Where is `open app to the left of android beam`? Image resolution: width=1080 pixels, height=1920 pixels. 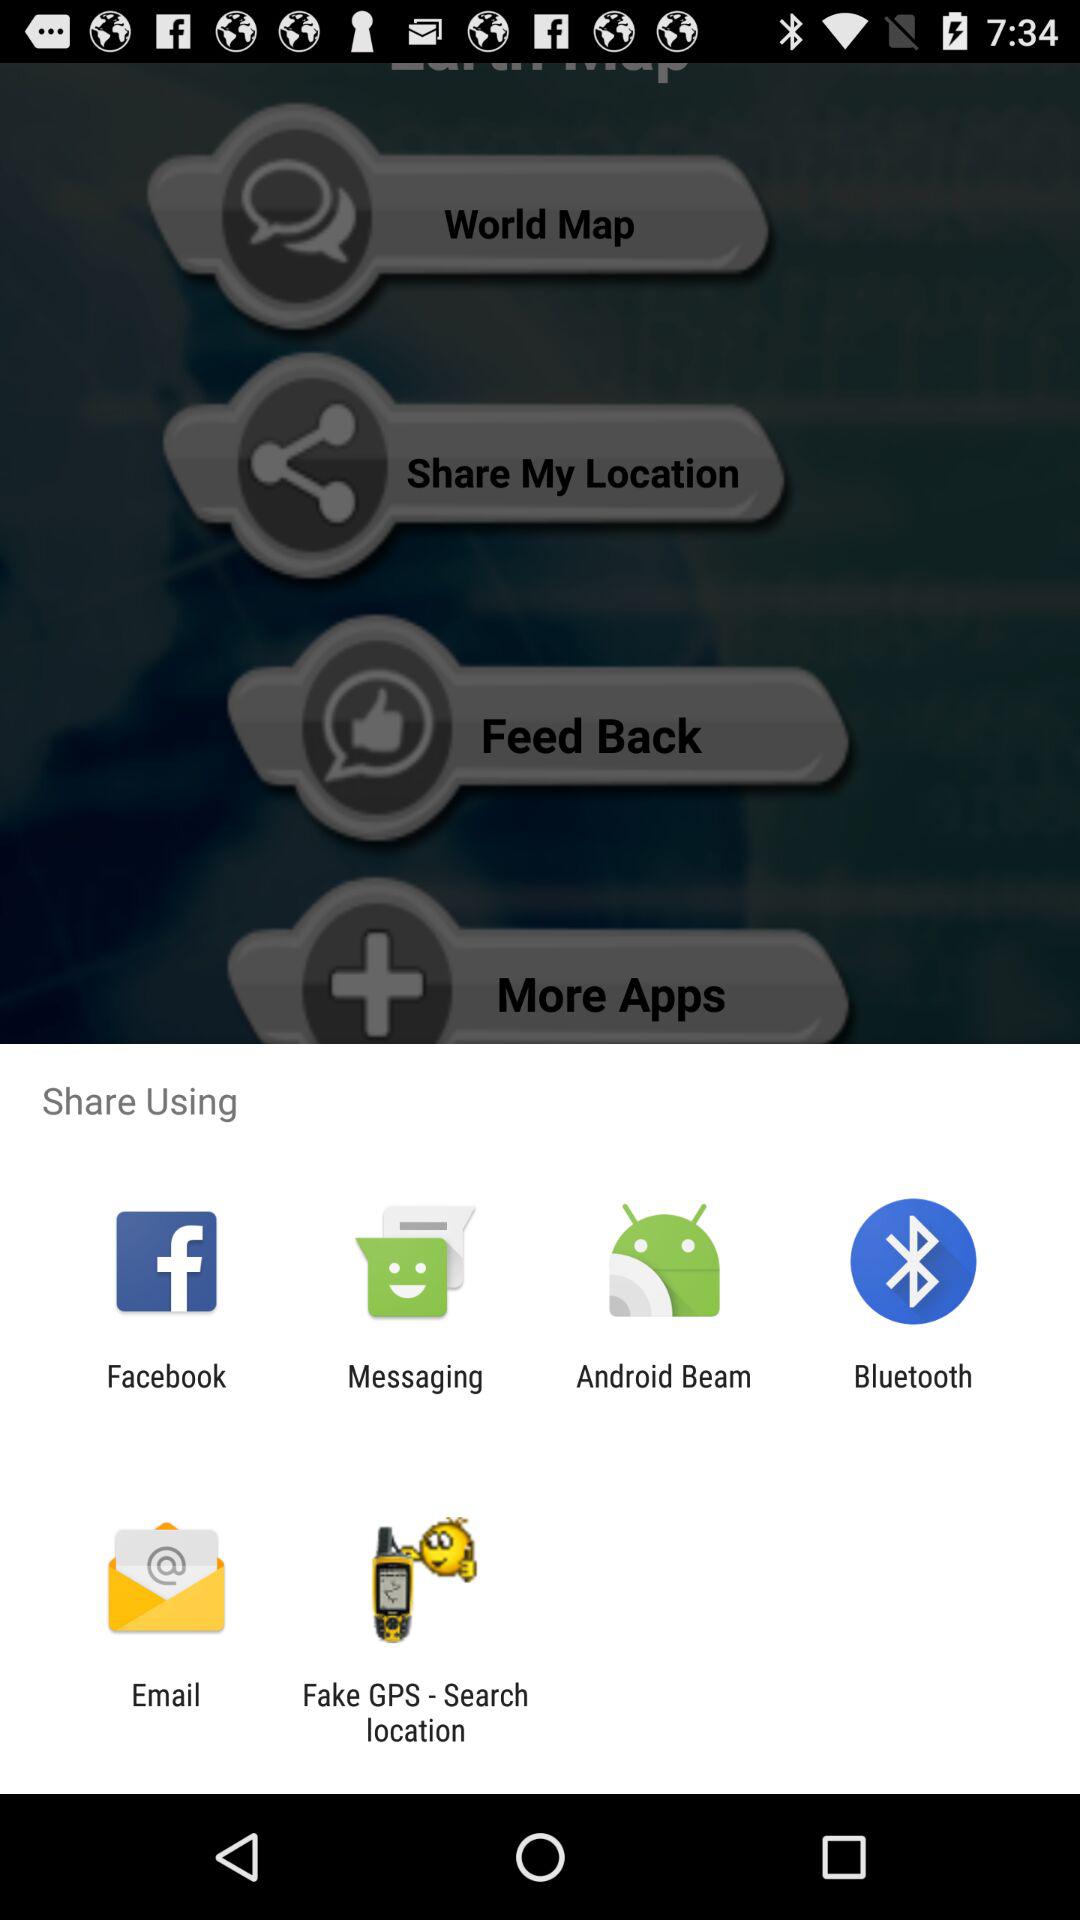
open app to the left of android beam is located at coordinates (415, 1393).